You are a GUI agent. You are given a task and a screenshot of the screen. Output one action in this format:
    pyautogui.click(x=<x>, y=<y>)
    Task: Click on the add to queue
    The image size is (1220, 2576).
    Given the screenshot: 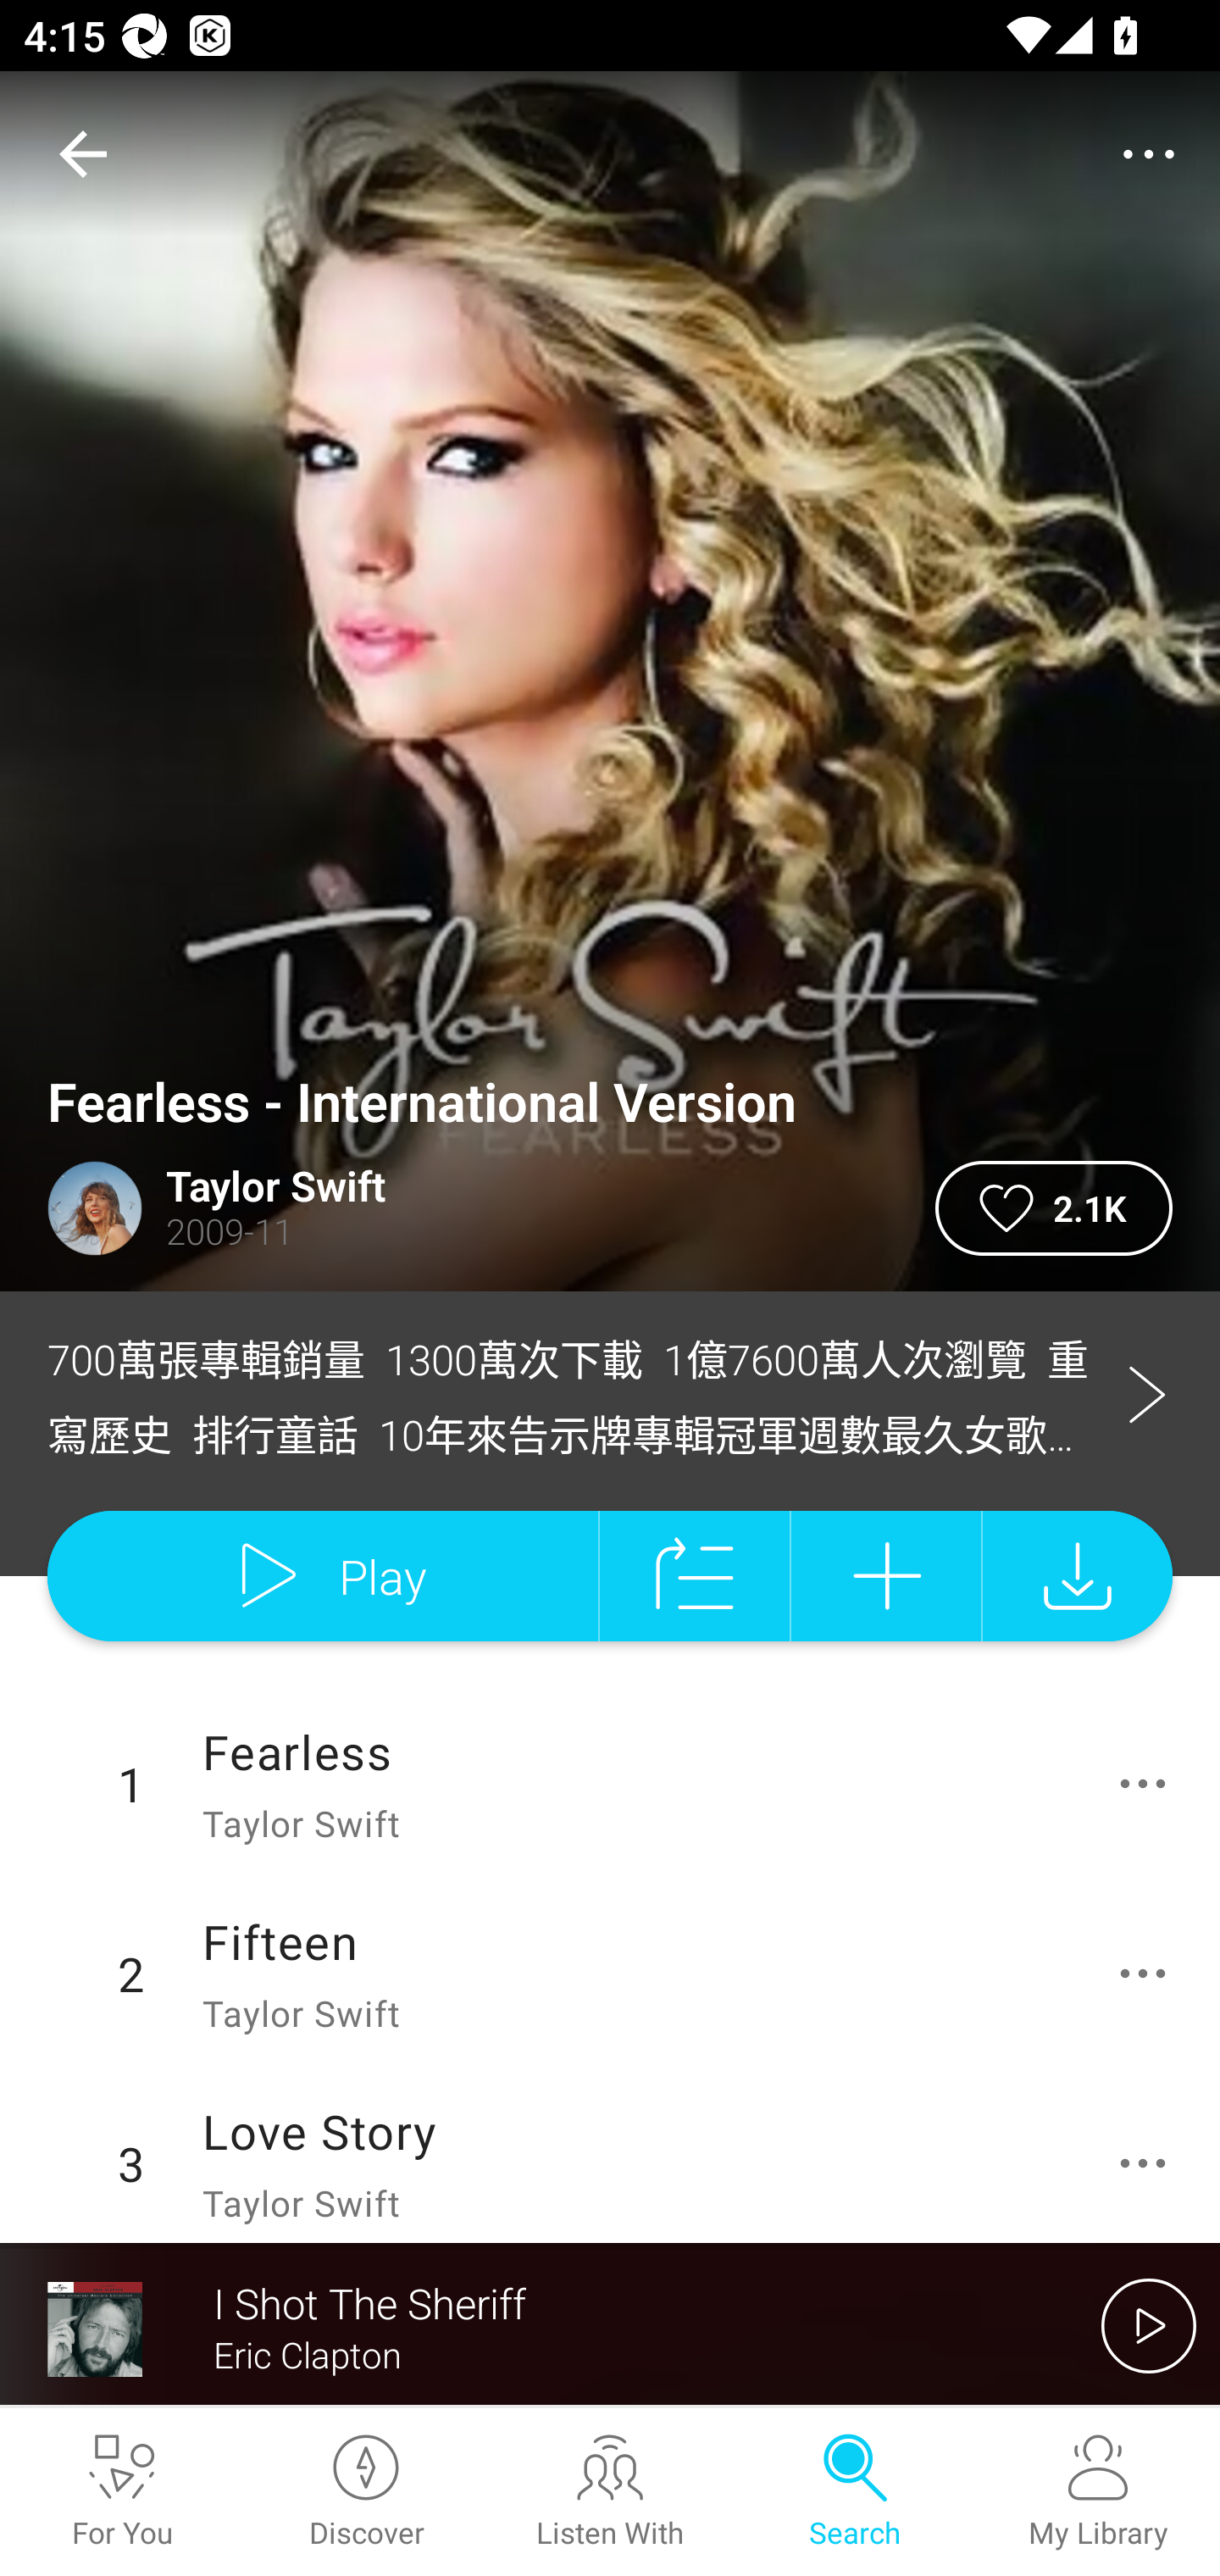 What is the action you would take?
    pyautogui.click(x=695, y=1576)
    